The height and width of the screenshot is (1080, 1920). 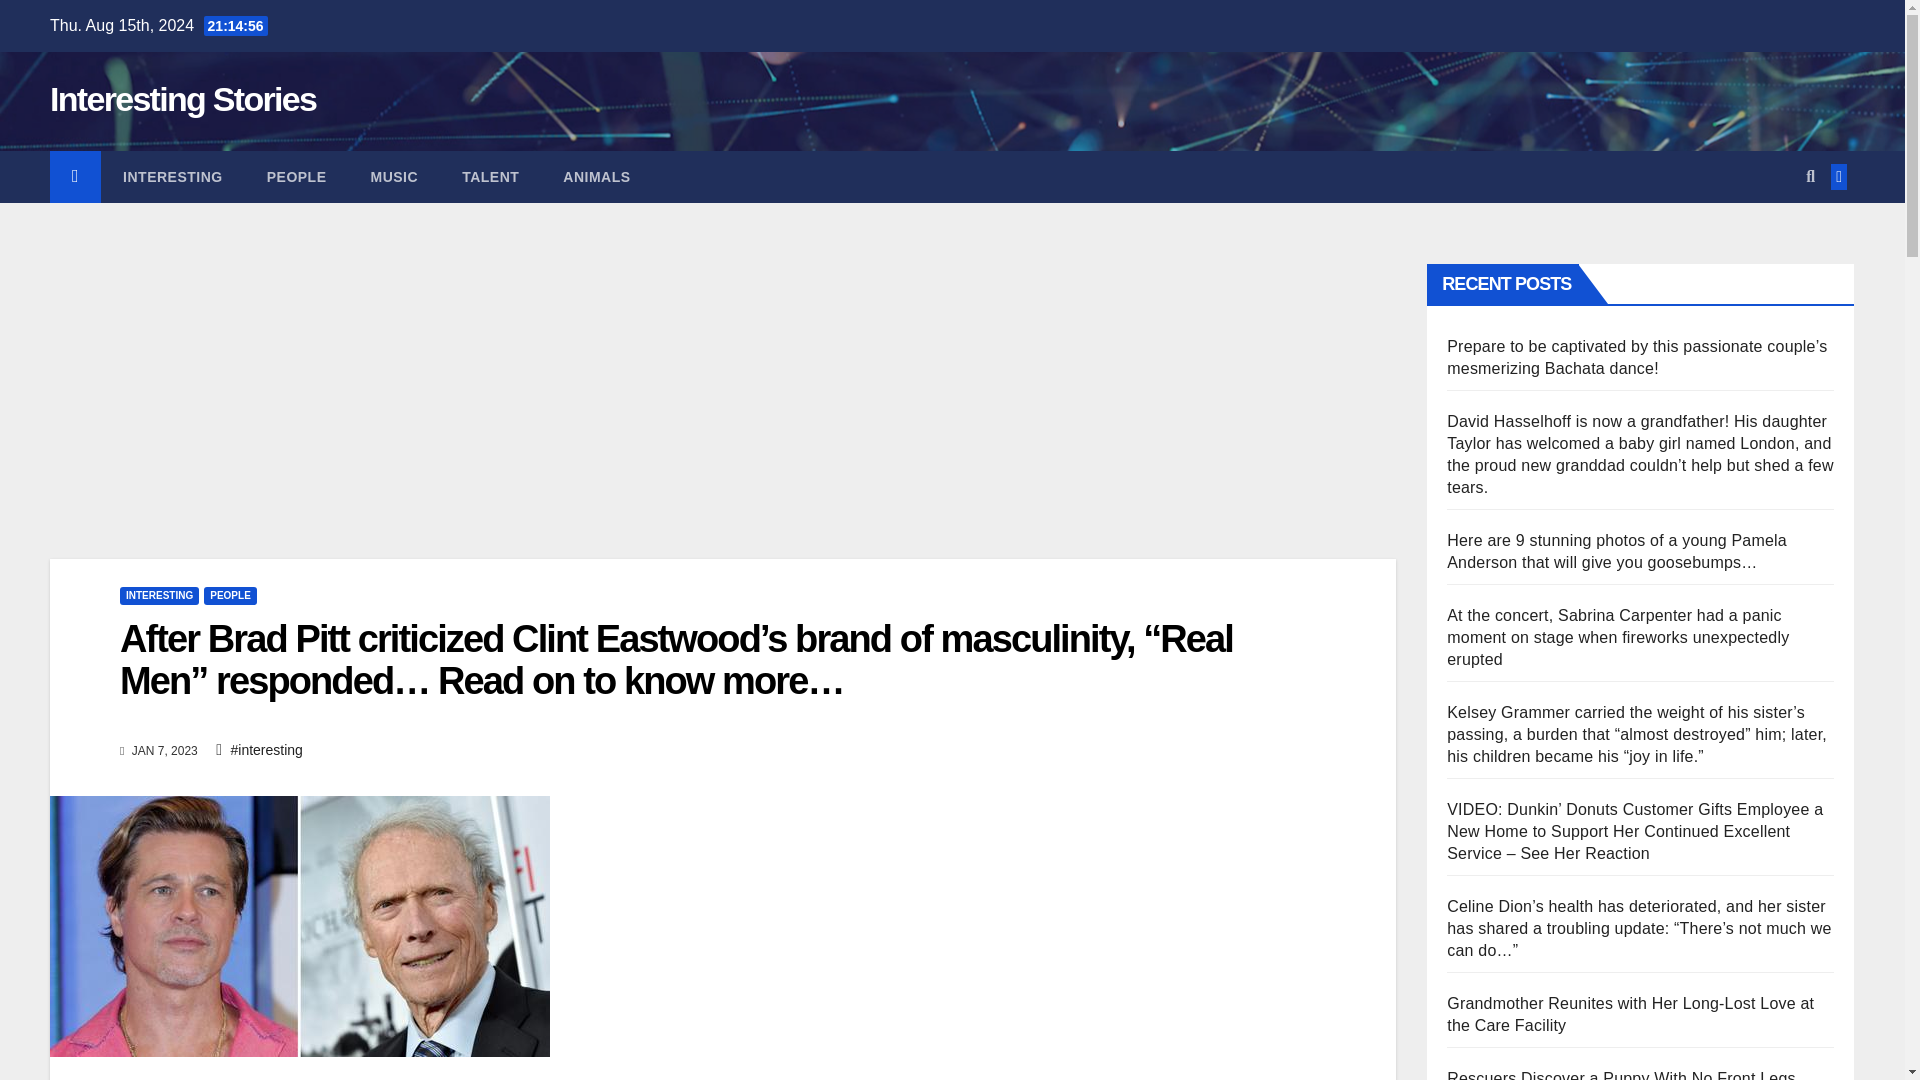 What do you see at coordinates (393, 177) in the screenshot?
I see `MUSIC` at bounding box center [393, 177].